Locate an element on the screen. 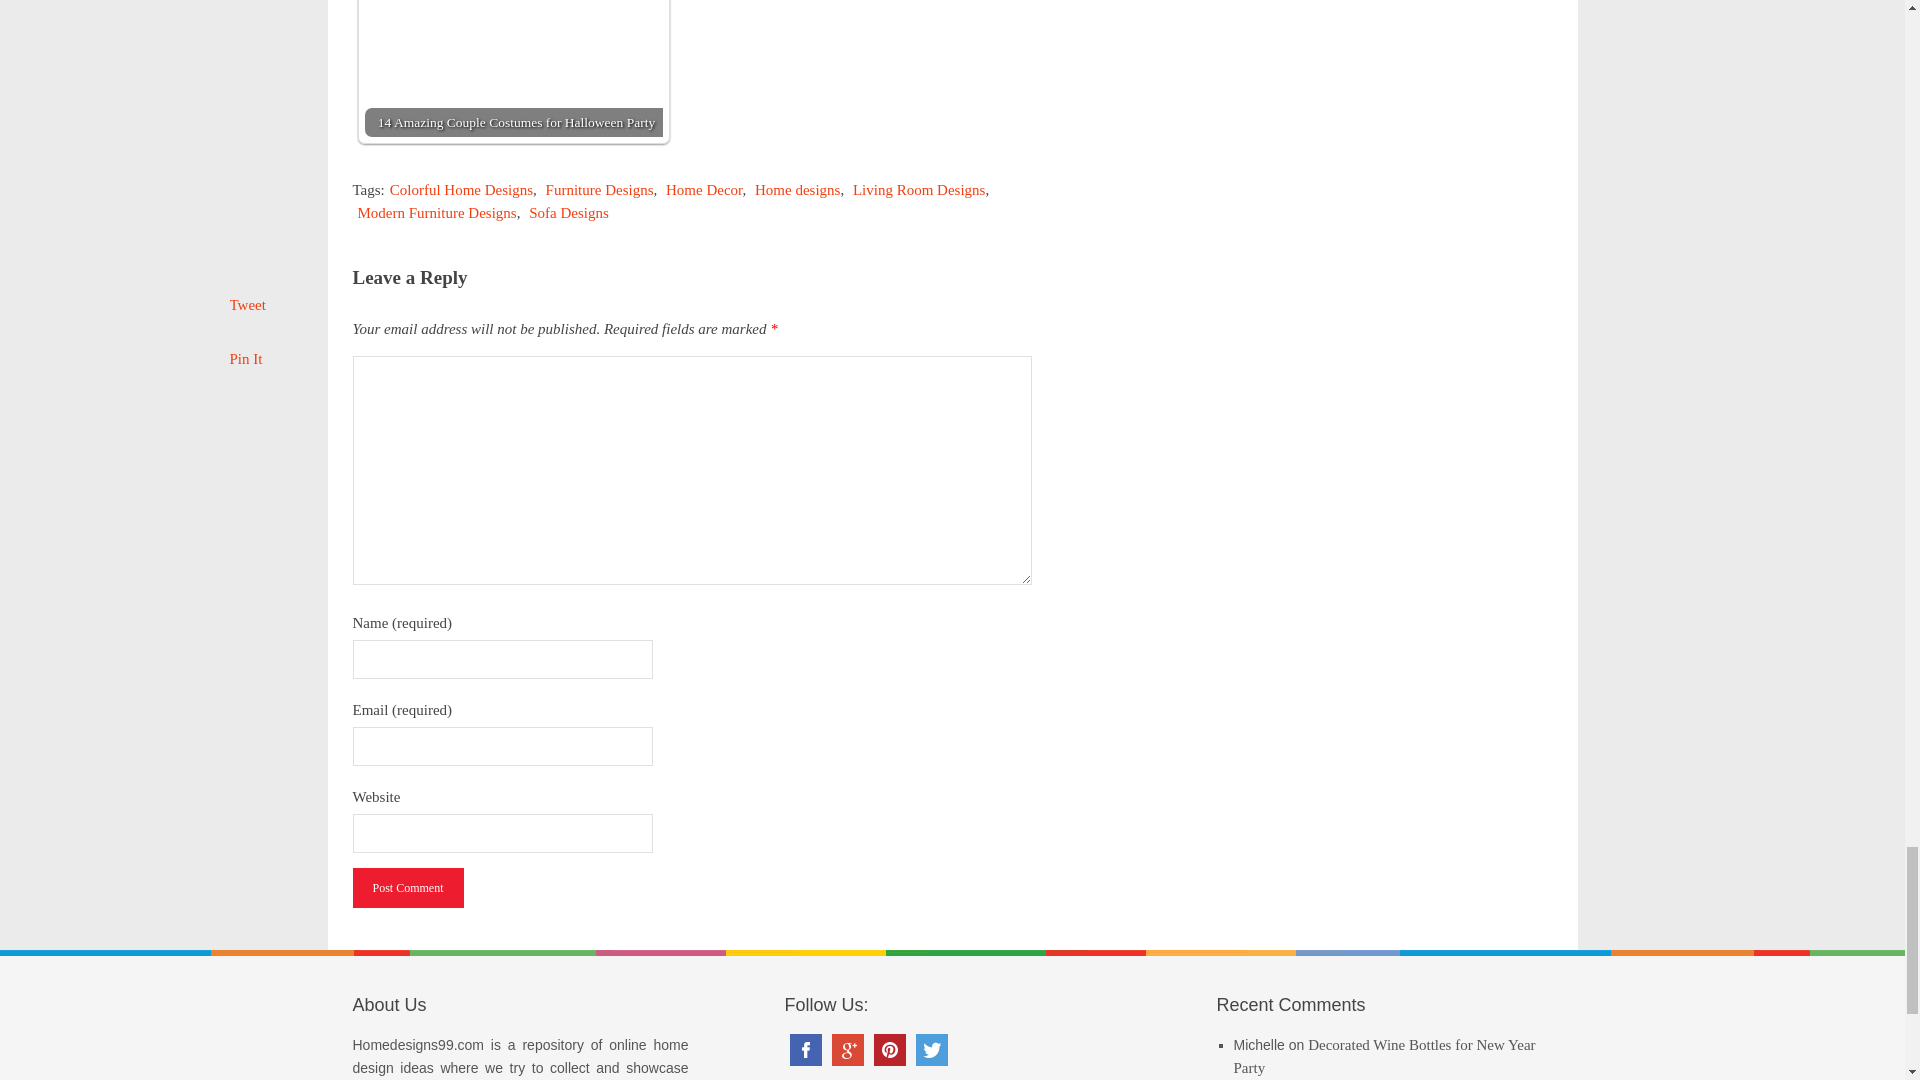 This screenshot has height=1080, width=1920. Sofa Designs is located at coordinates (568, 213).